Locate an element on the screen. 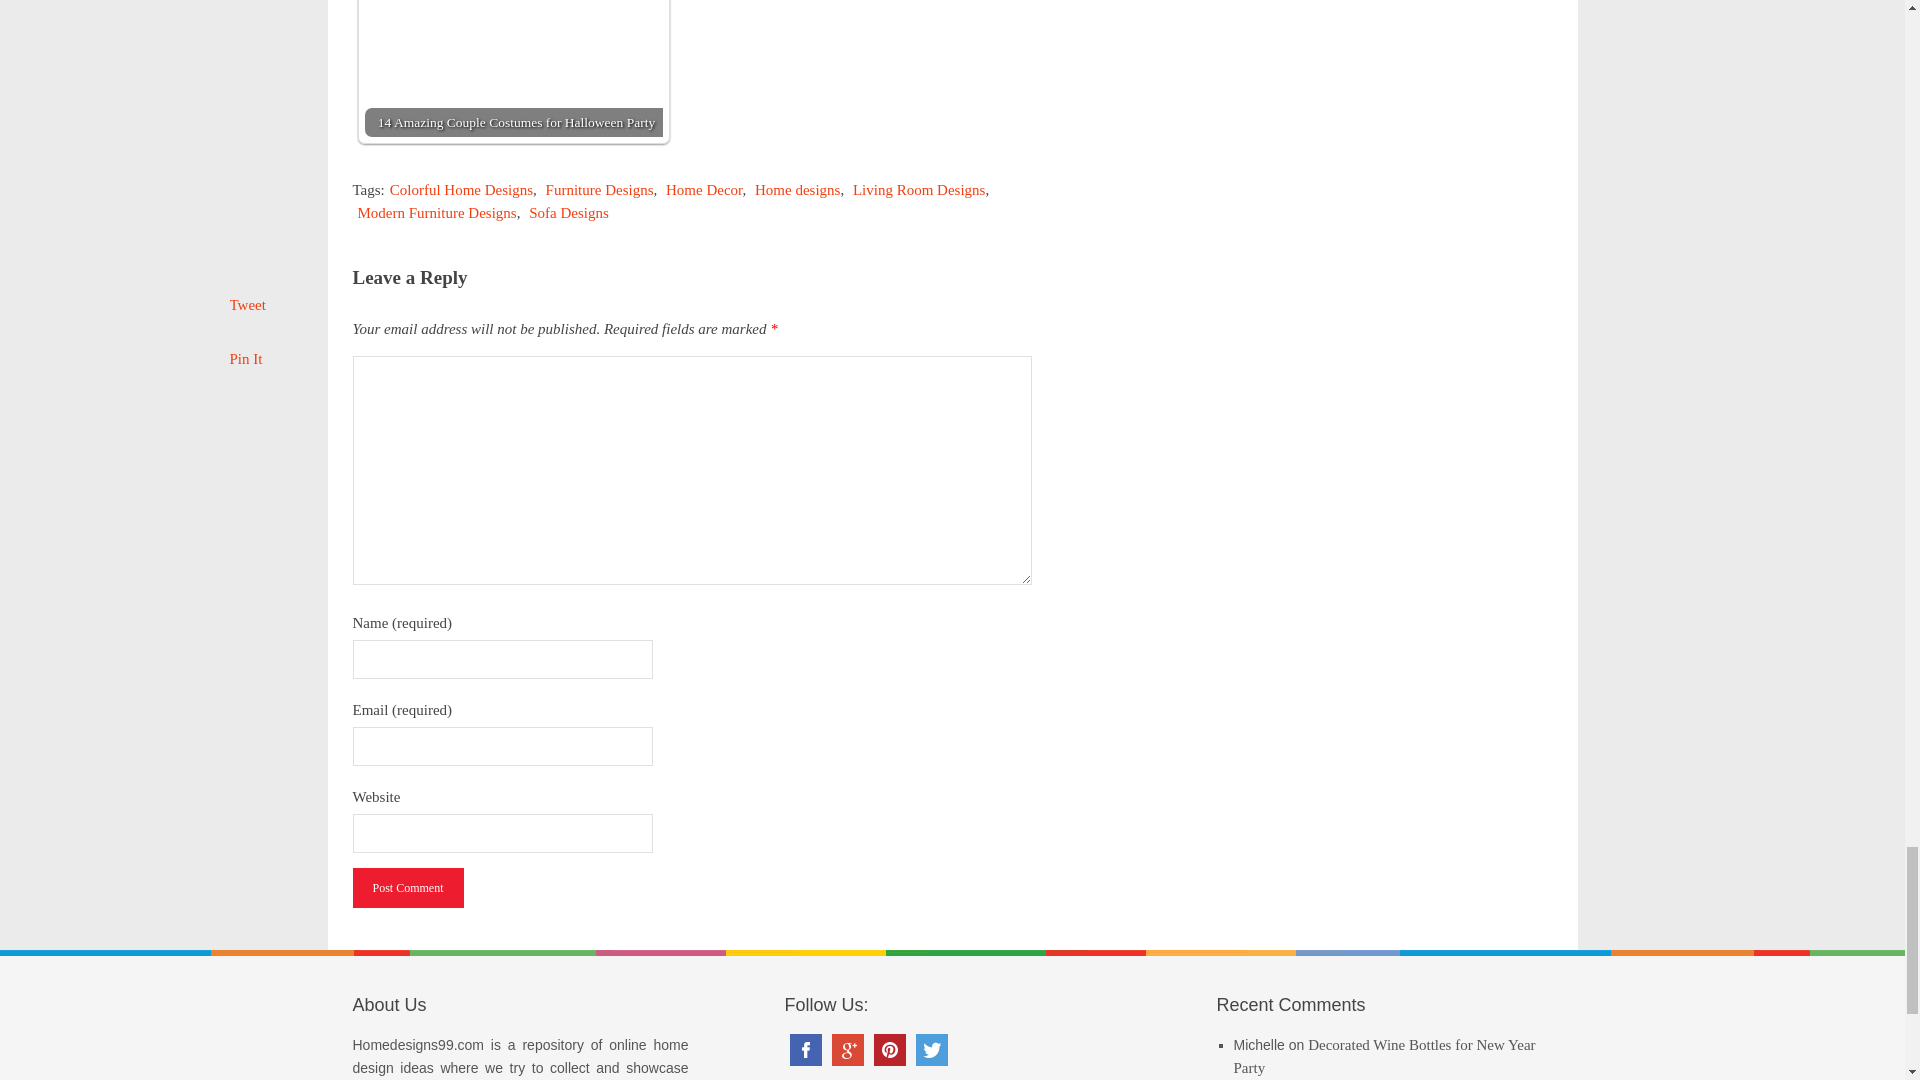 This screenshot has height=1080, width=1920. Sofa Designs is located at coordinates (568, 213).